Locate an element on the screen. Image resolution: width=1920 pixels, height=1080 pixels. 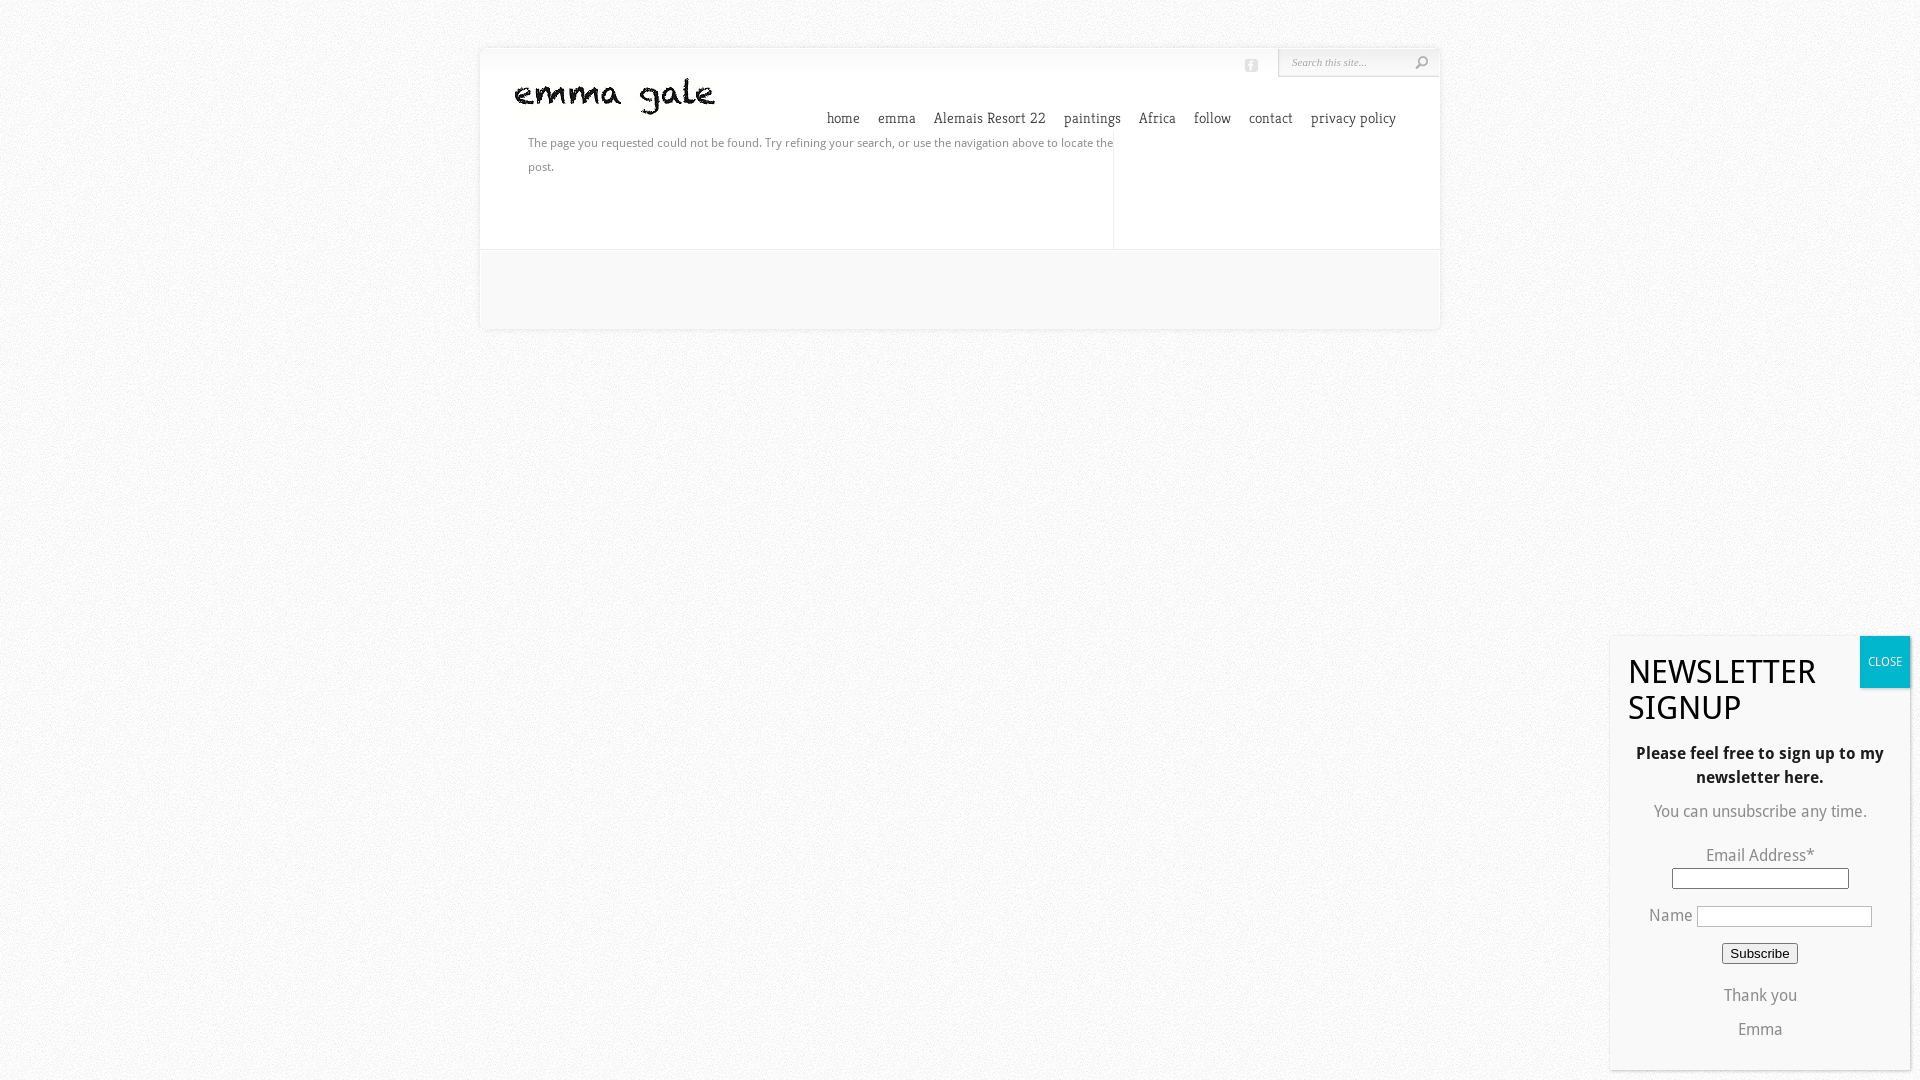
Alemais Resort 22 is located at coordinates (990, 118).